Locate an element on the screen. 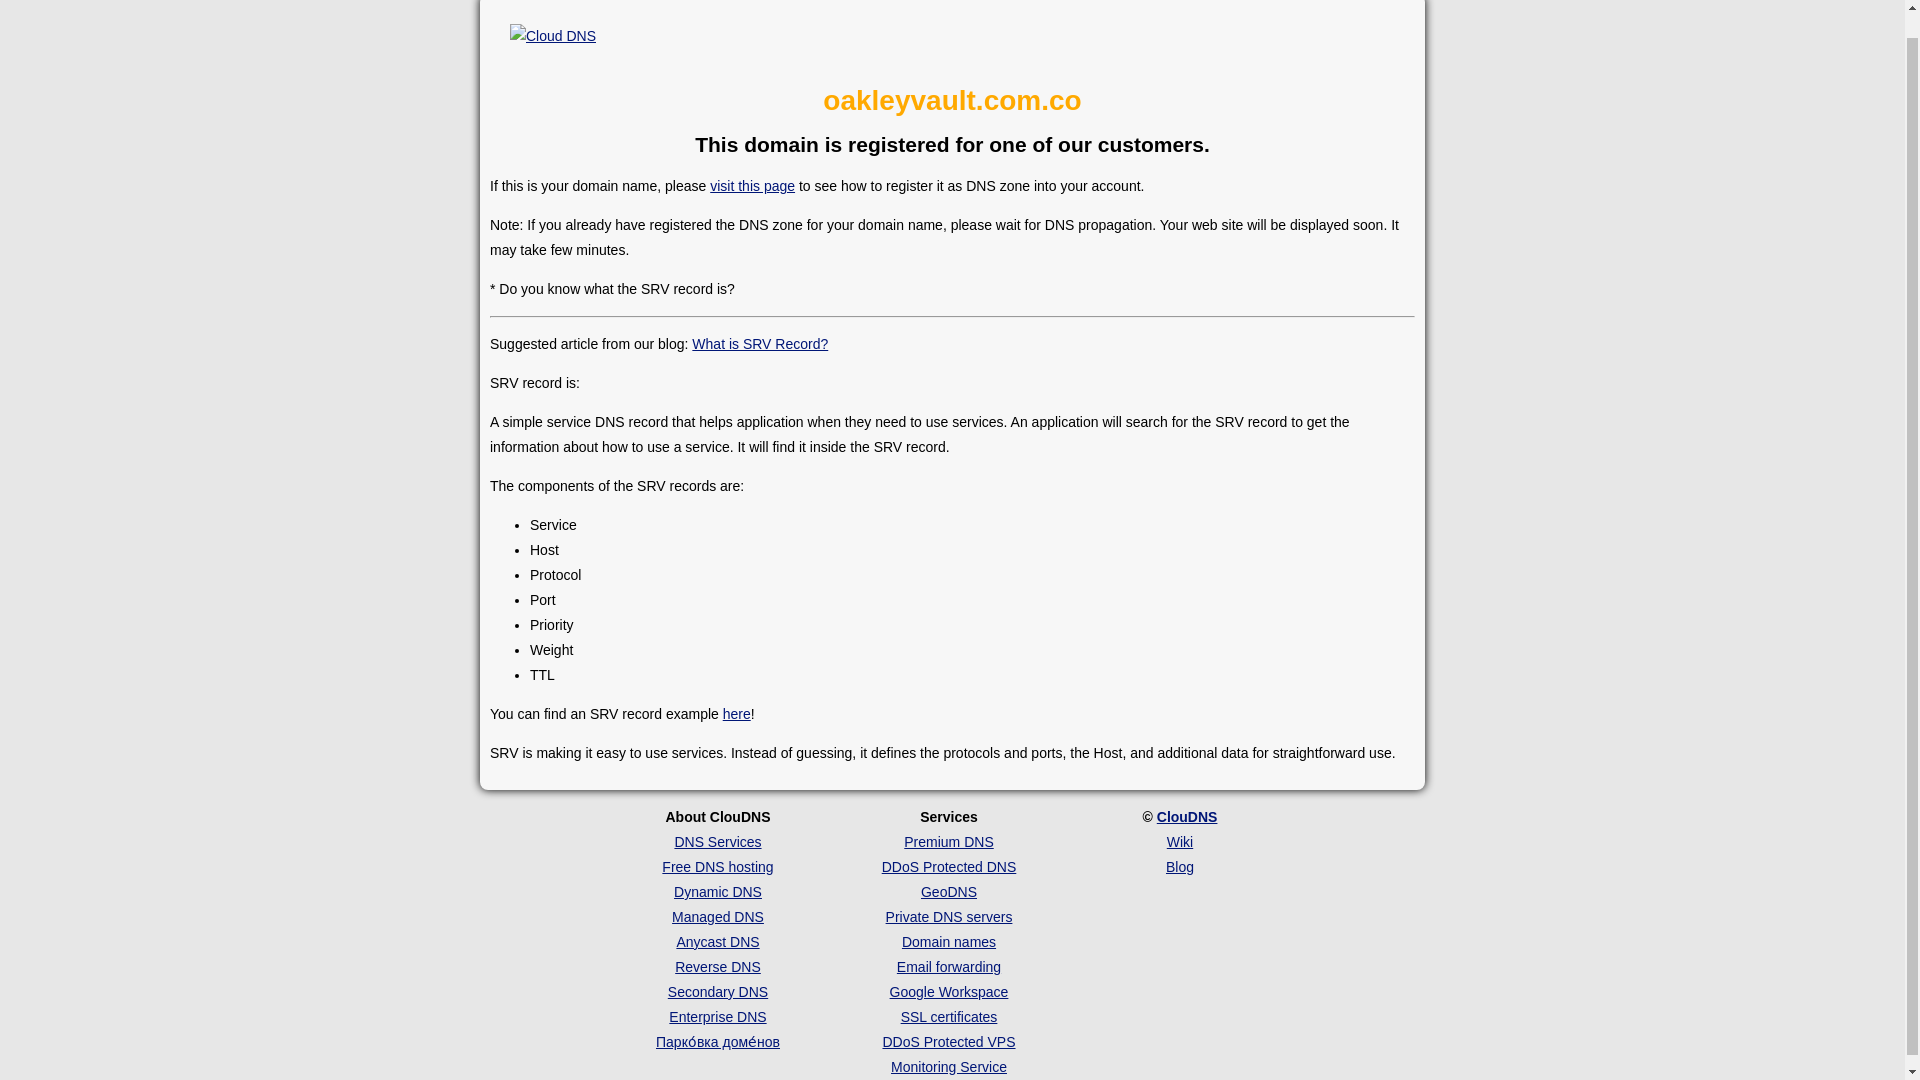  Domain names is located at coordinates (949, 942).